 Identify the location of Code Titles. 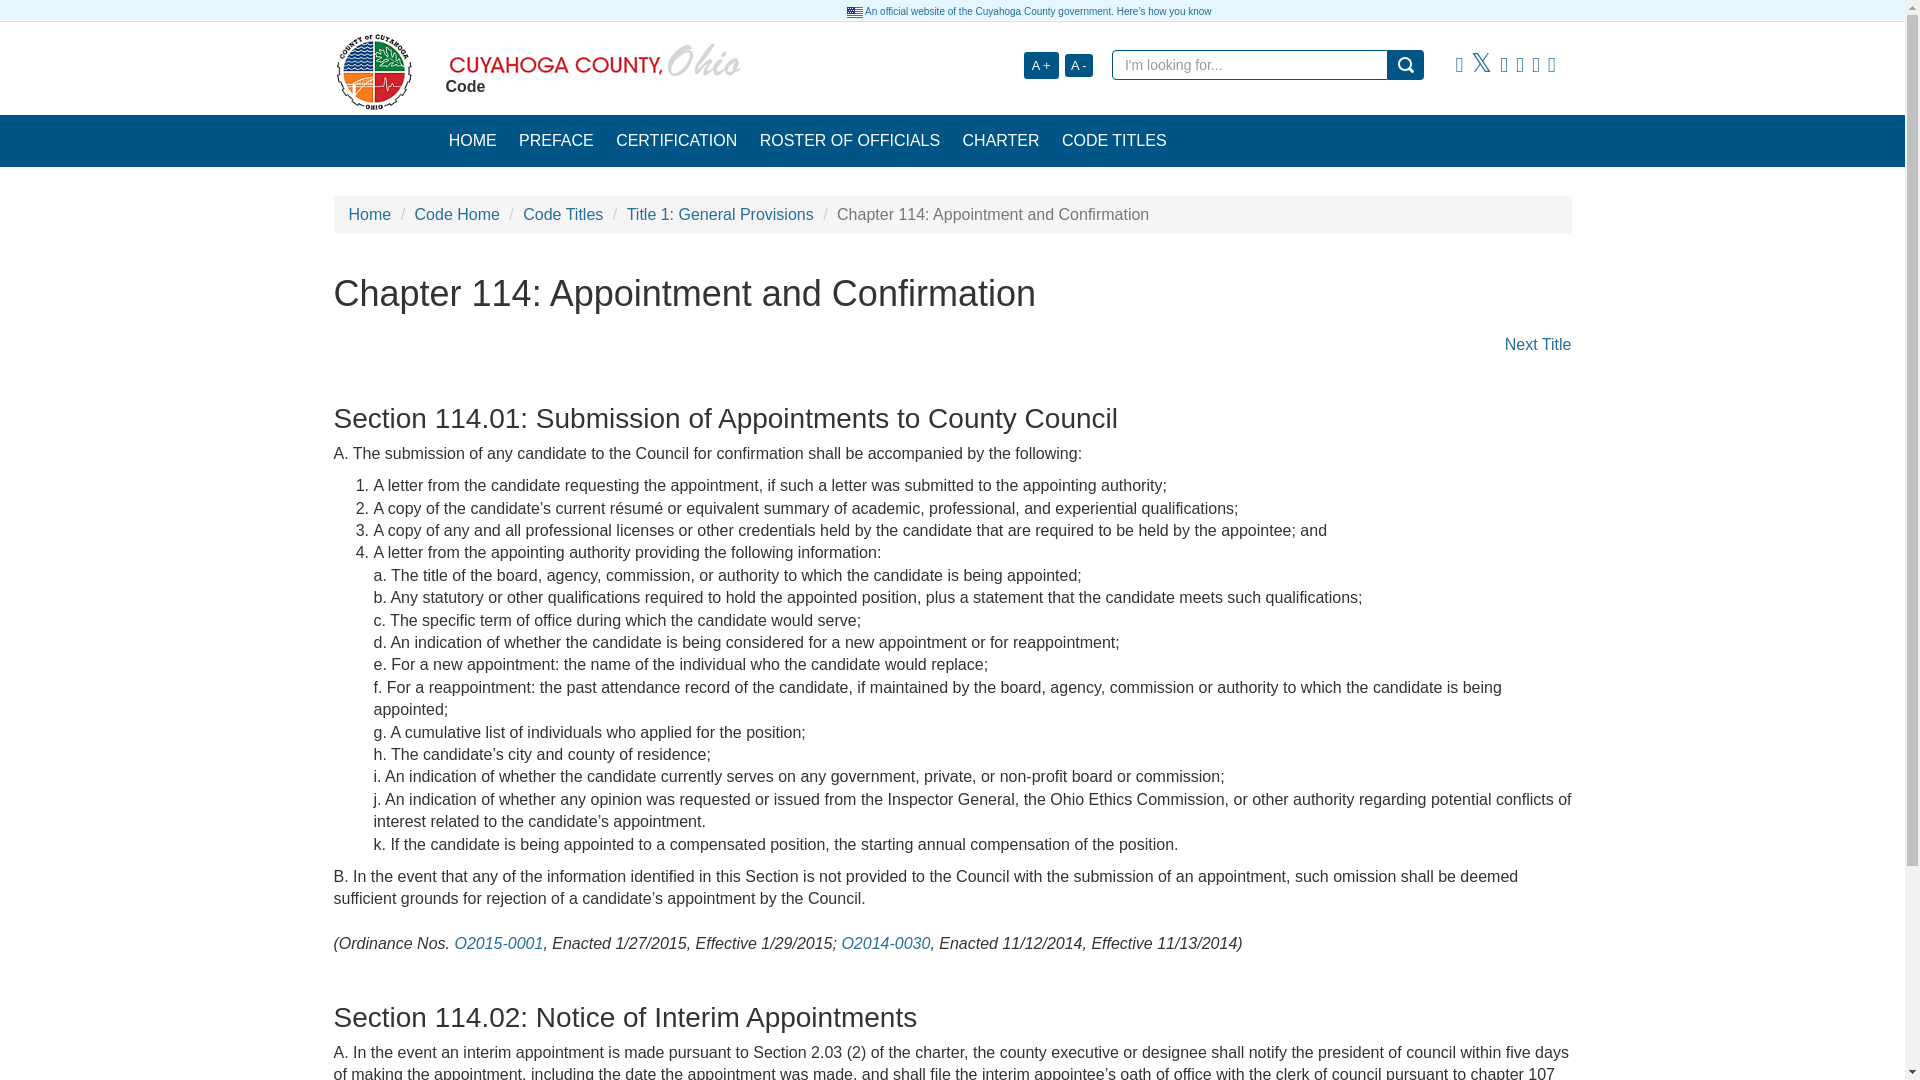
(562, 214).